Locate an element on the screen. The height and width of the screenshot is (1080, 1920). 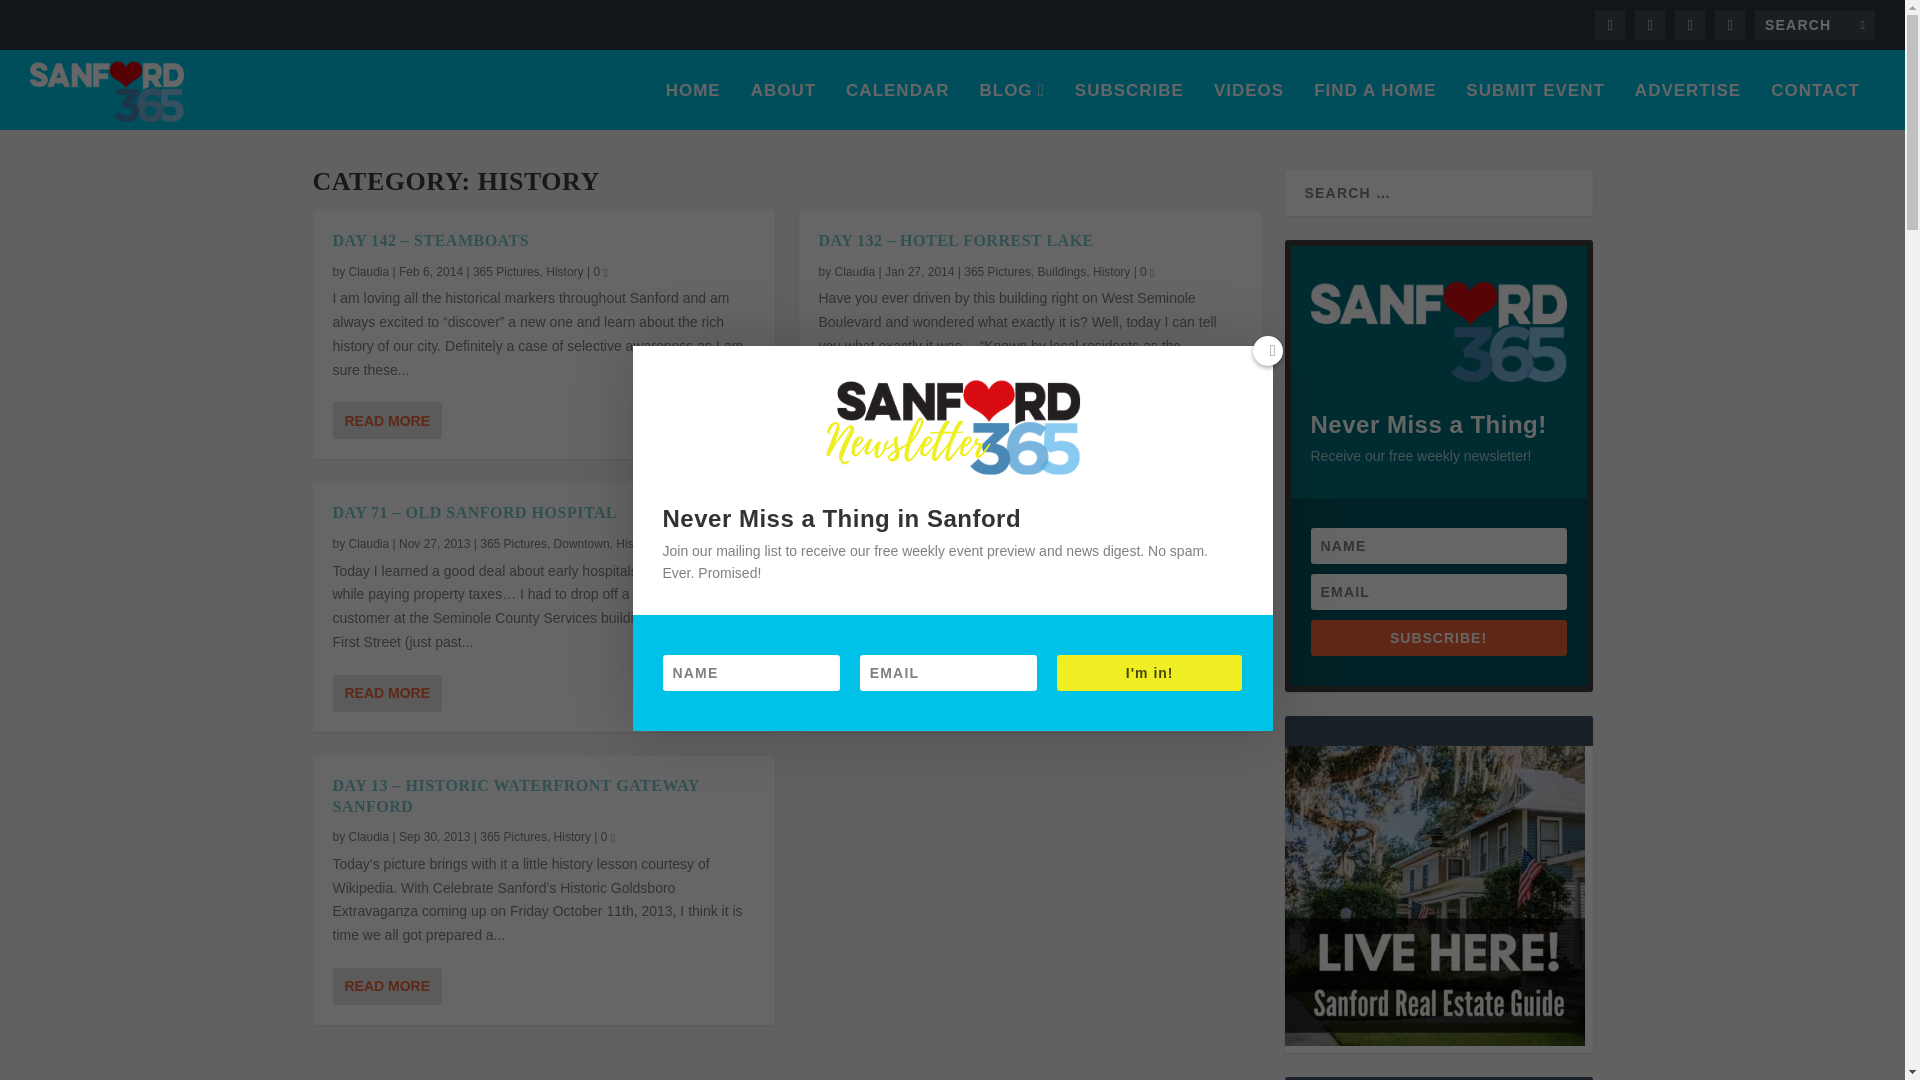
CONTACT is located at coordinates (1815, 106).